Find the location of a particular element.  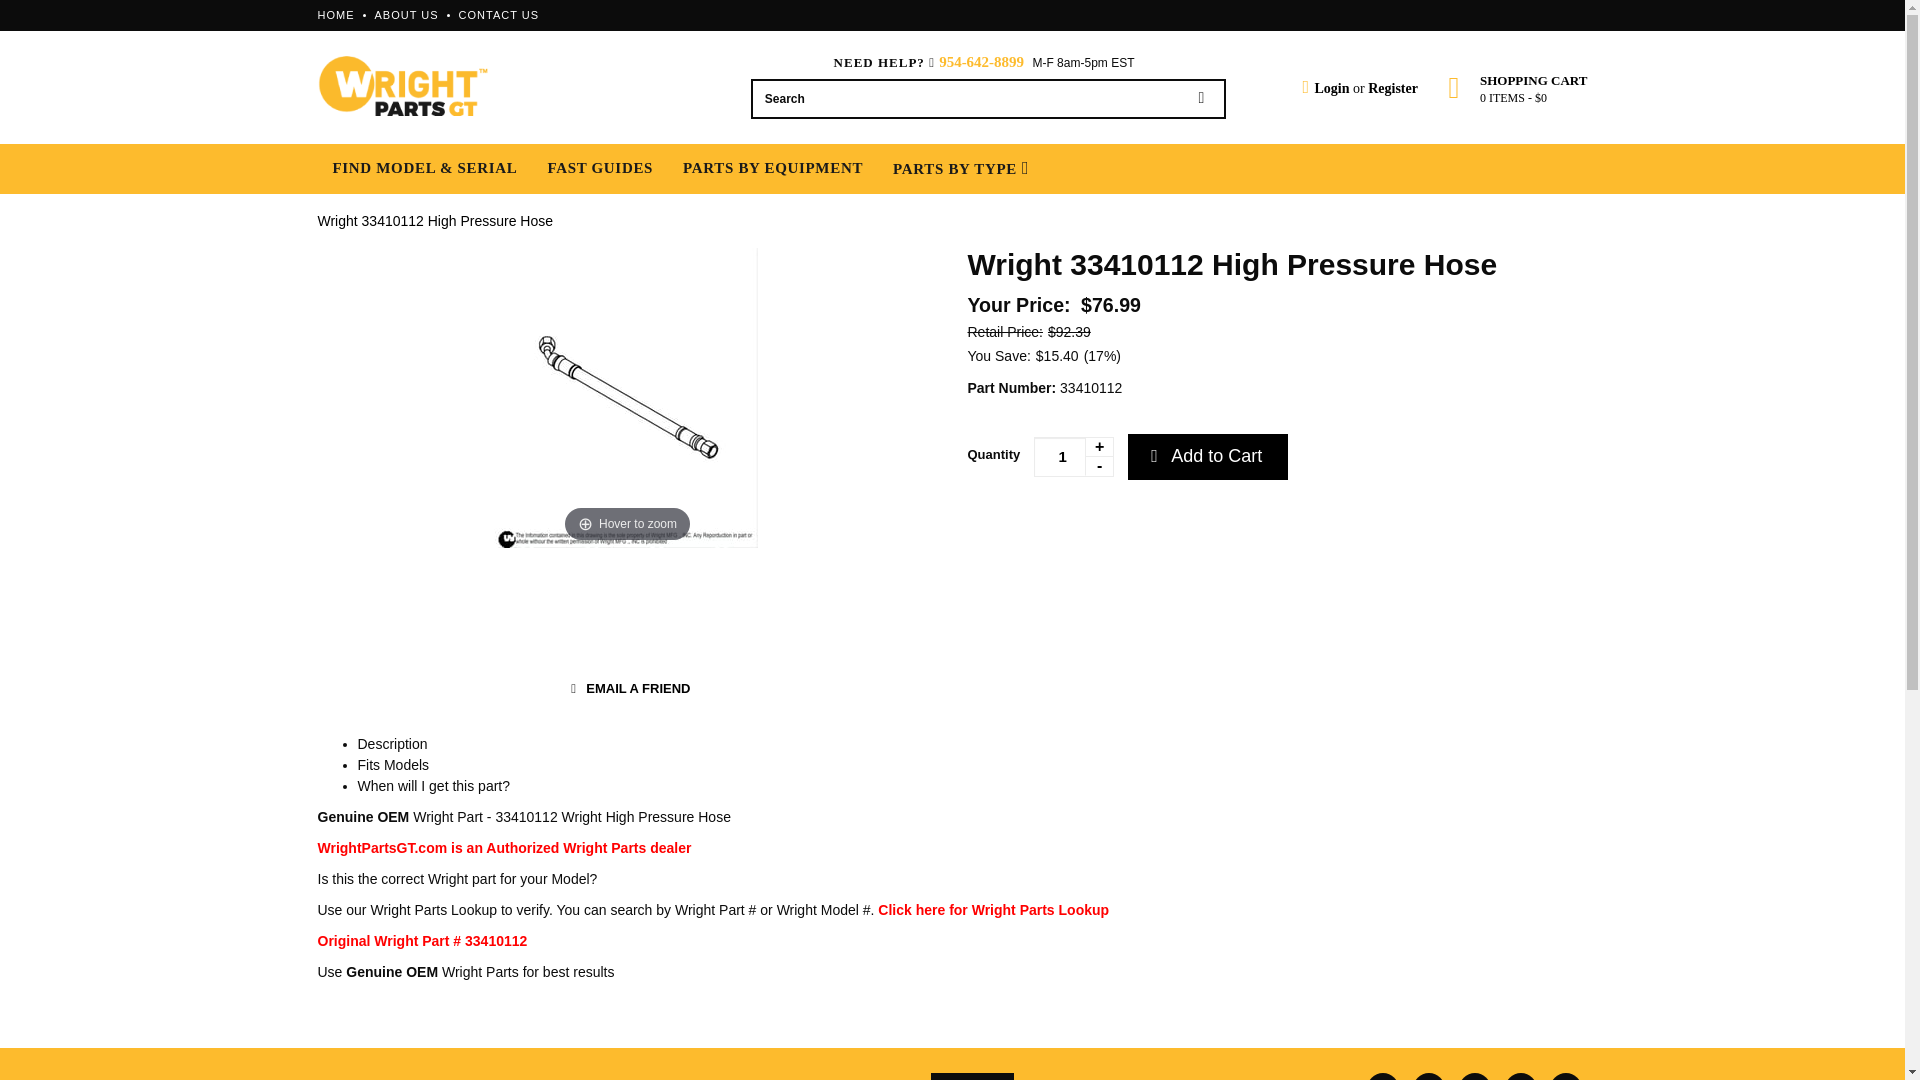

954-642-8899 is located at coordinates (980, 62).